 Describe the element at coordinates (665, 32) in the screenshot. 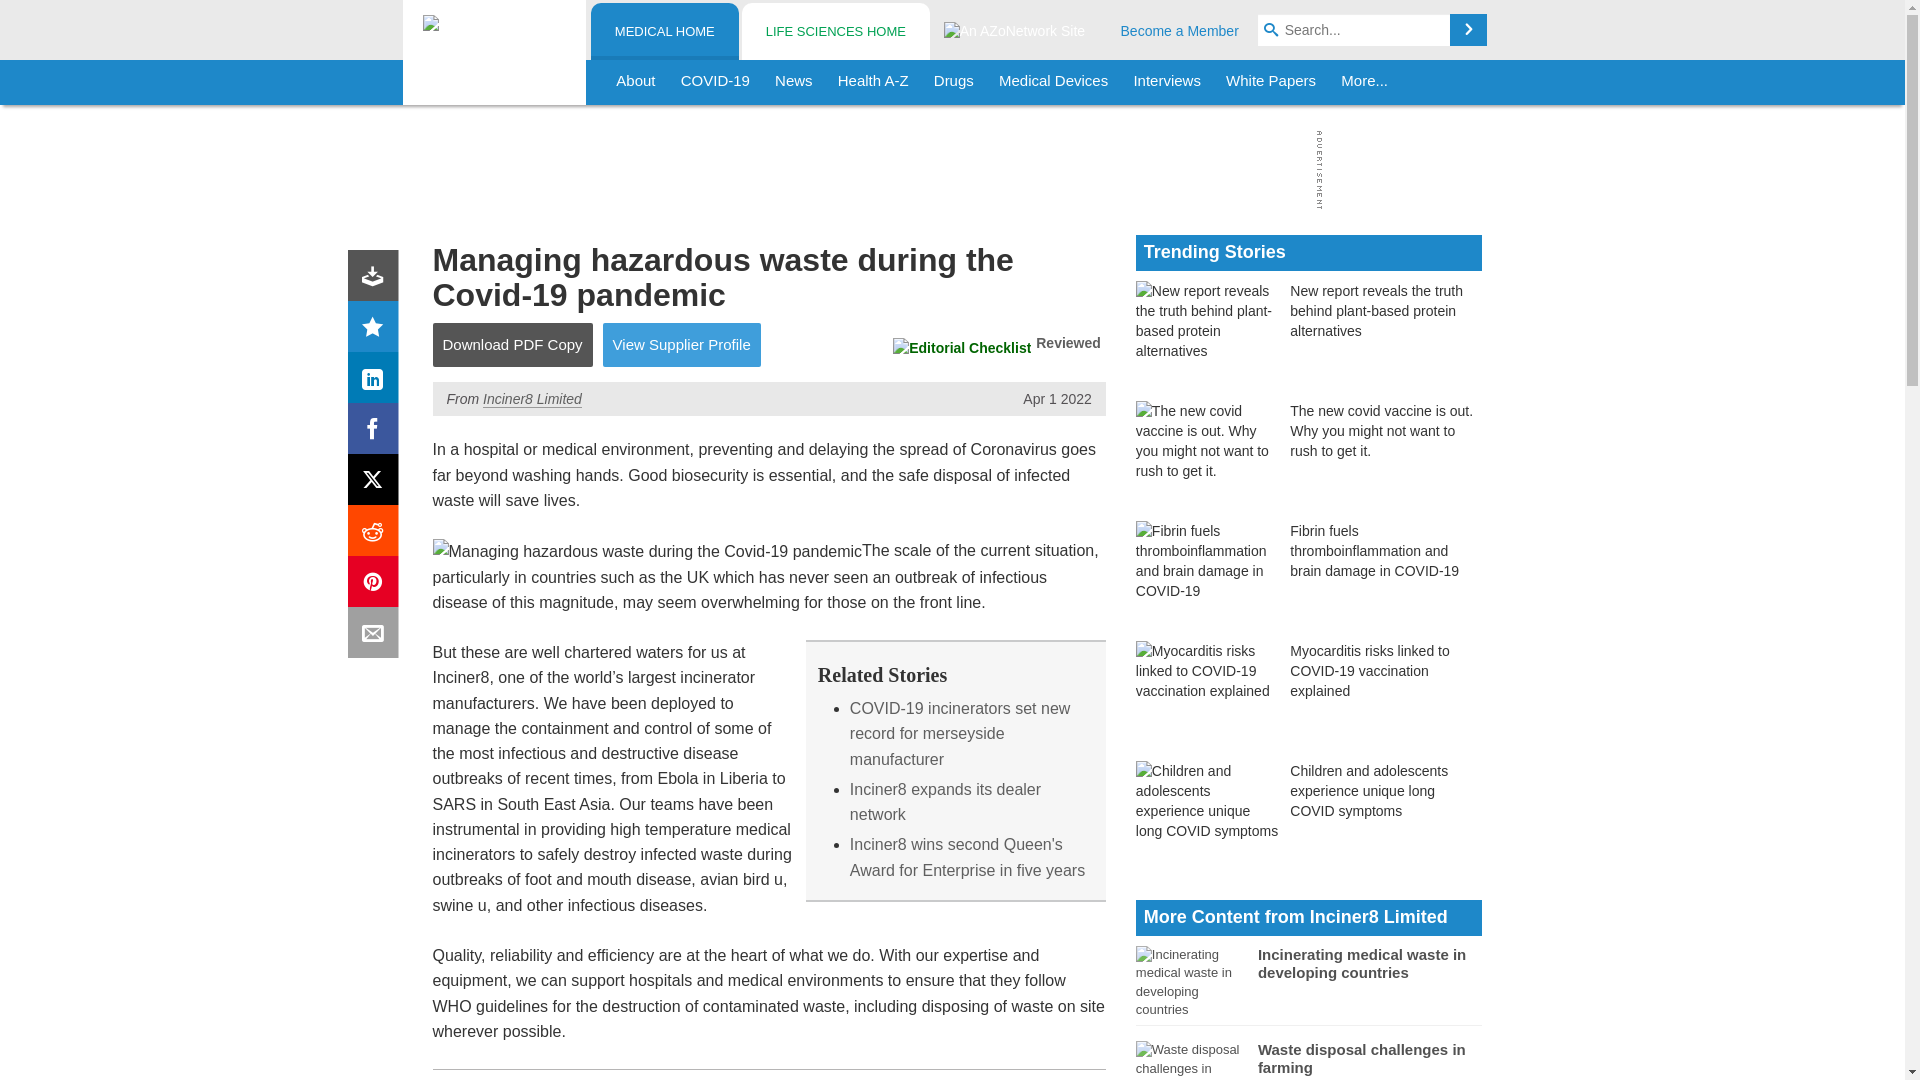

I see `MEDICAL HOME` at that location.